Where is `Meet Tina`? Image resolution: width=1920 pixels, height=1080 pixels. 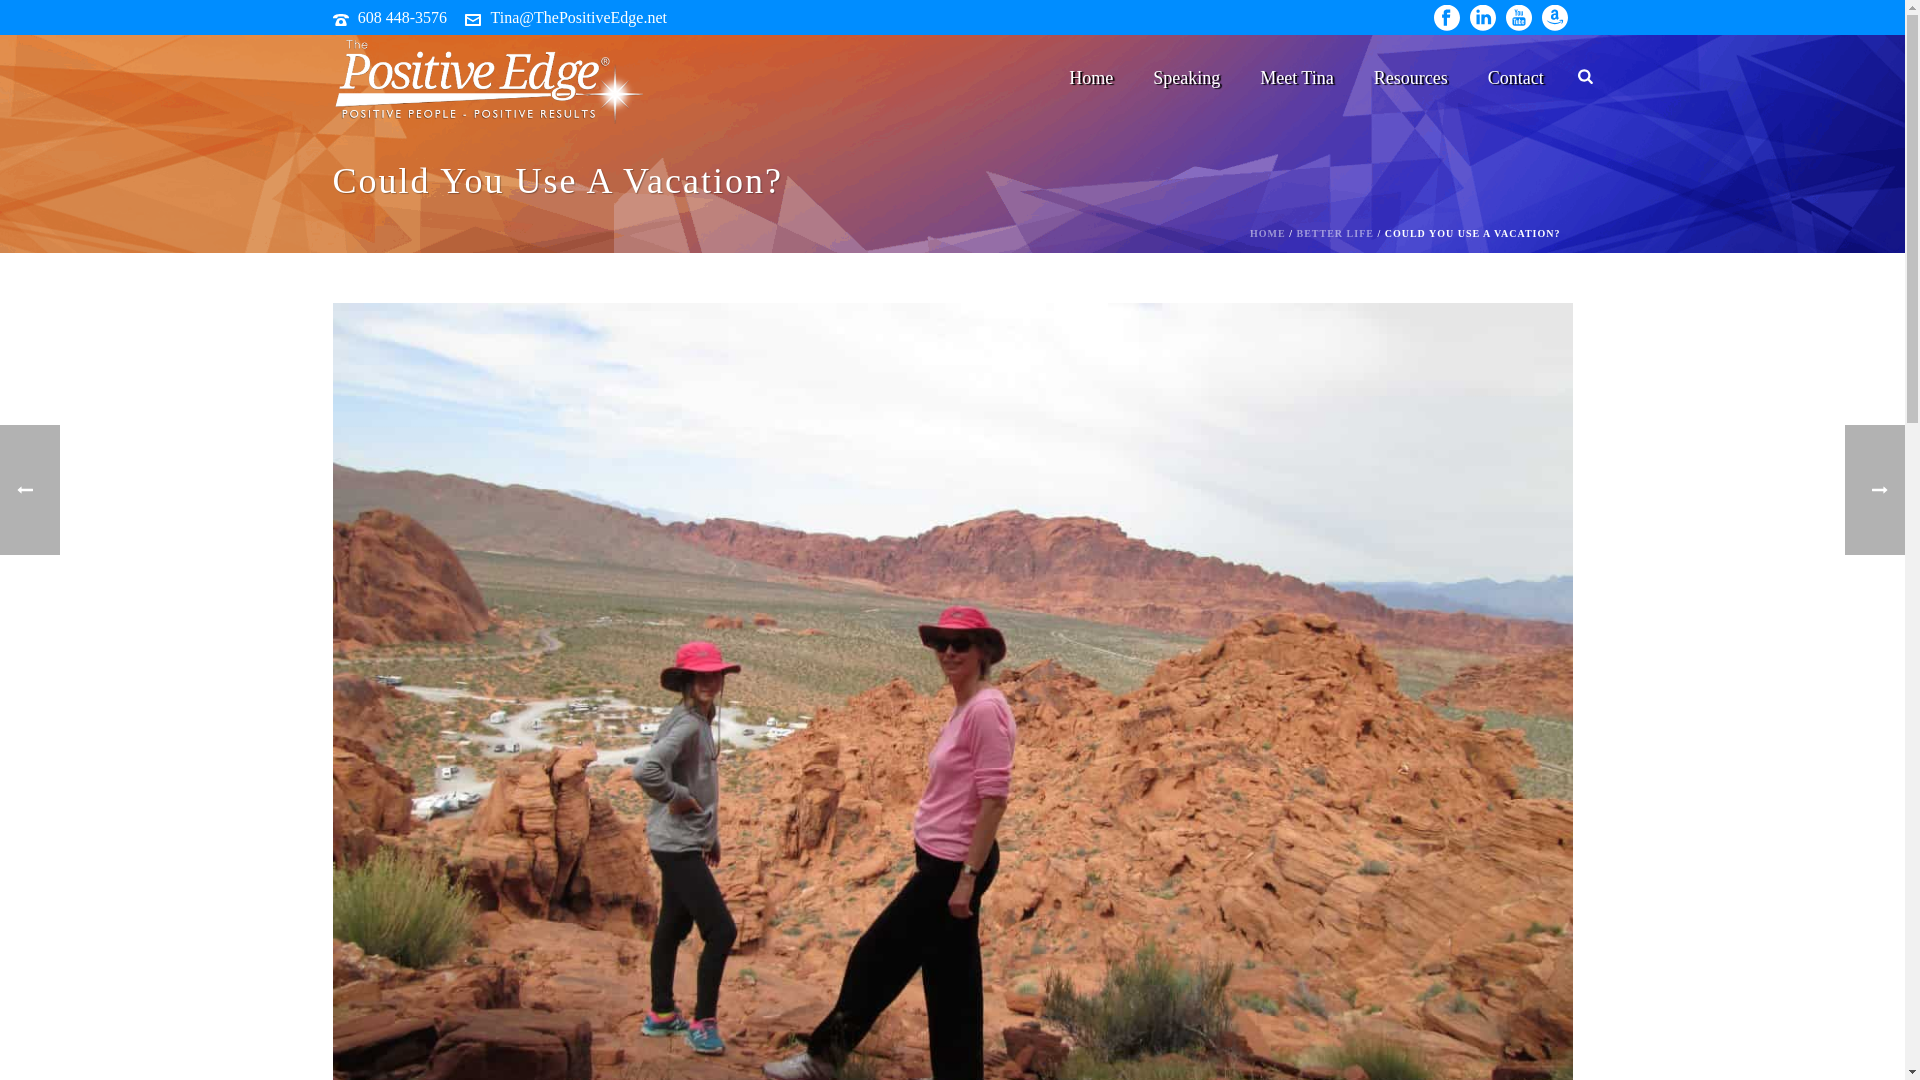 Meet Tina is located at coordinates (1296, 77).